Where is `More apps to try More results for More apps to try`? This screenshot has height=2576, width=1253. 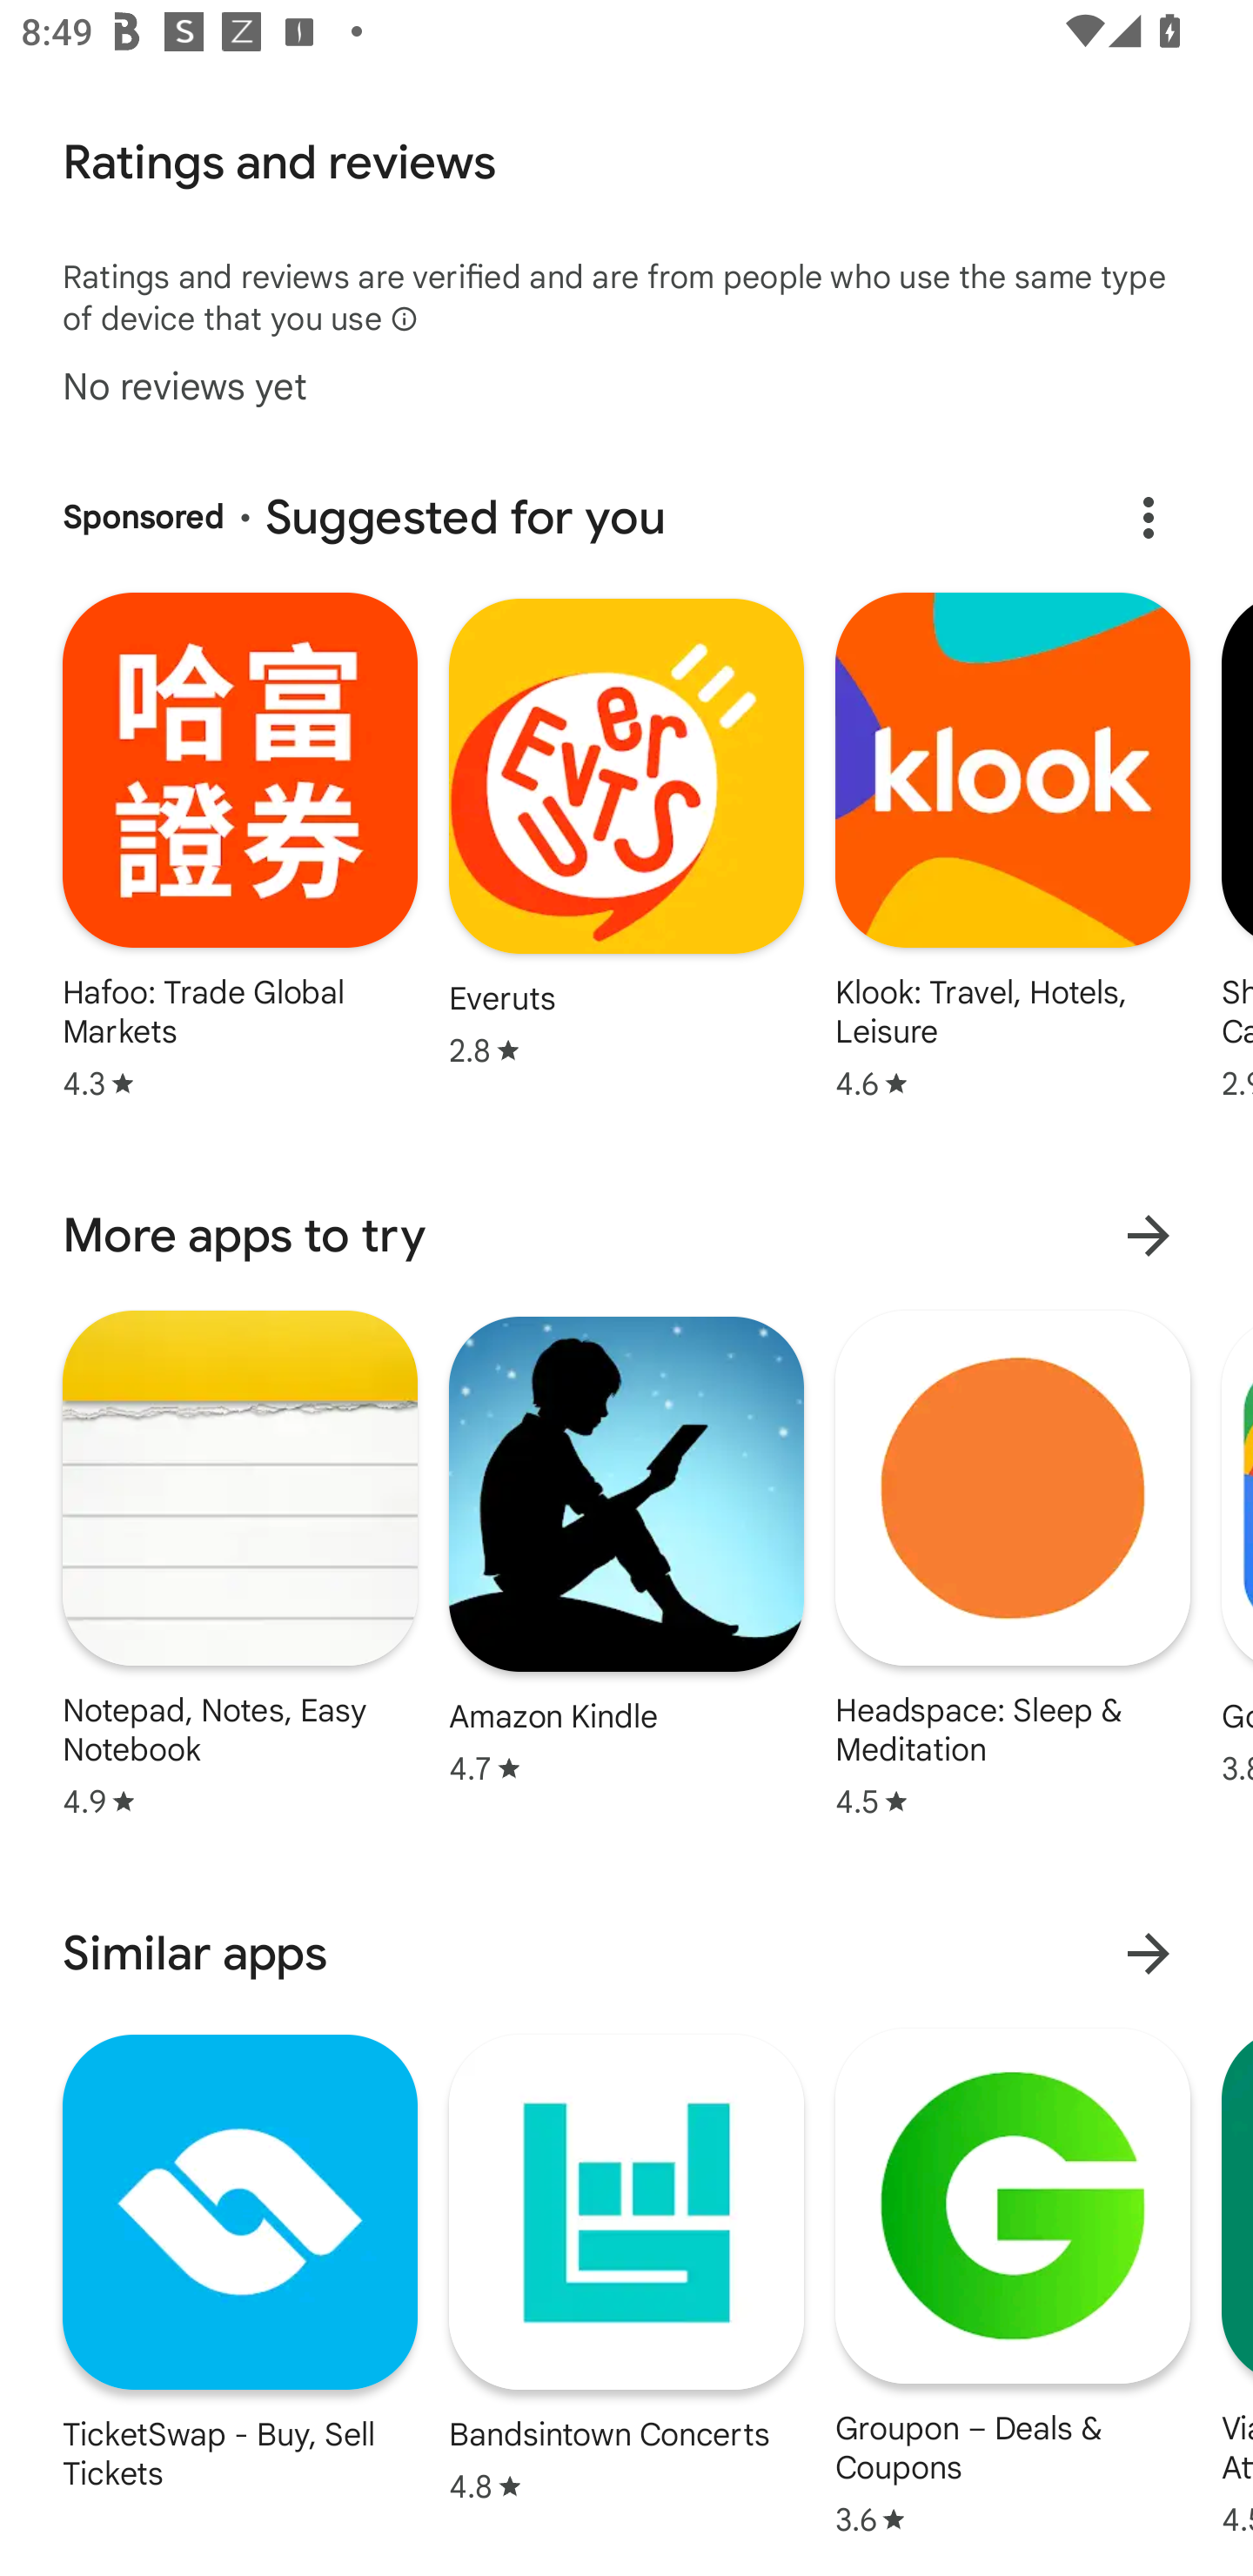 More apps to try More results for More apps to try is located at coordinates (626, 1234).